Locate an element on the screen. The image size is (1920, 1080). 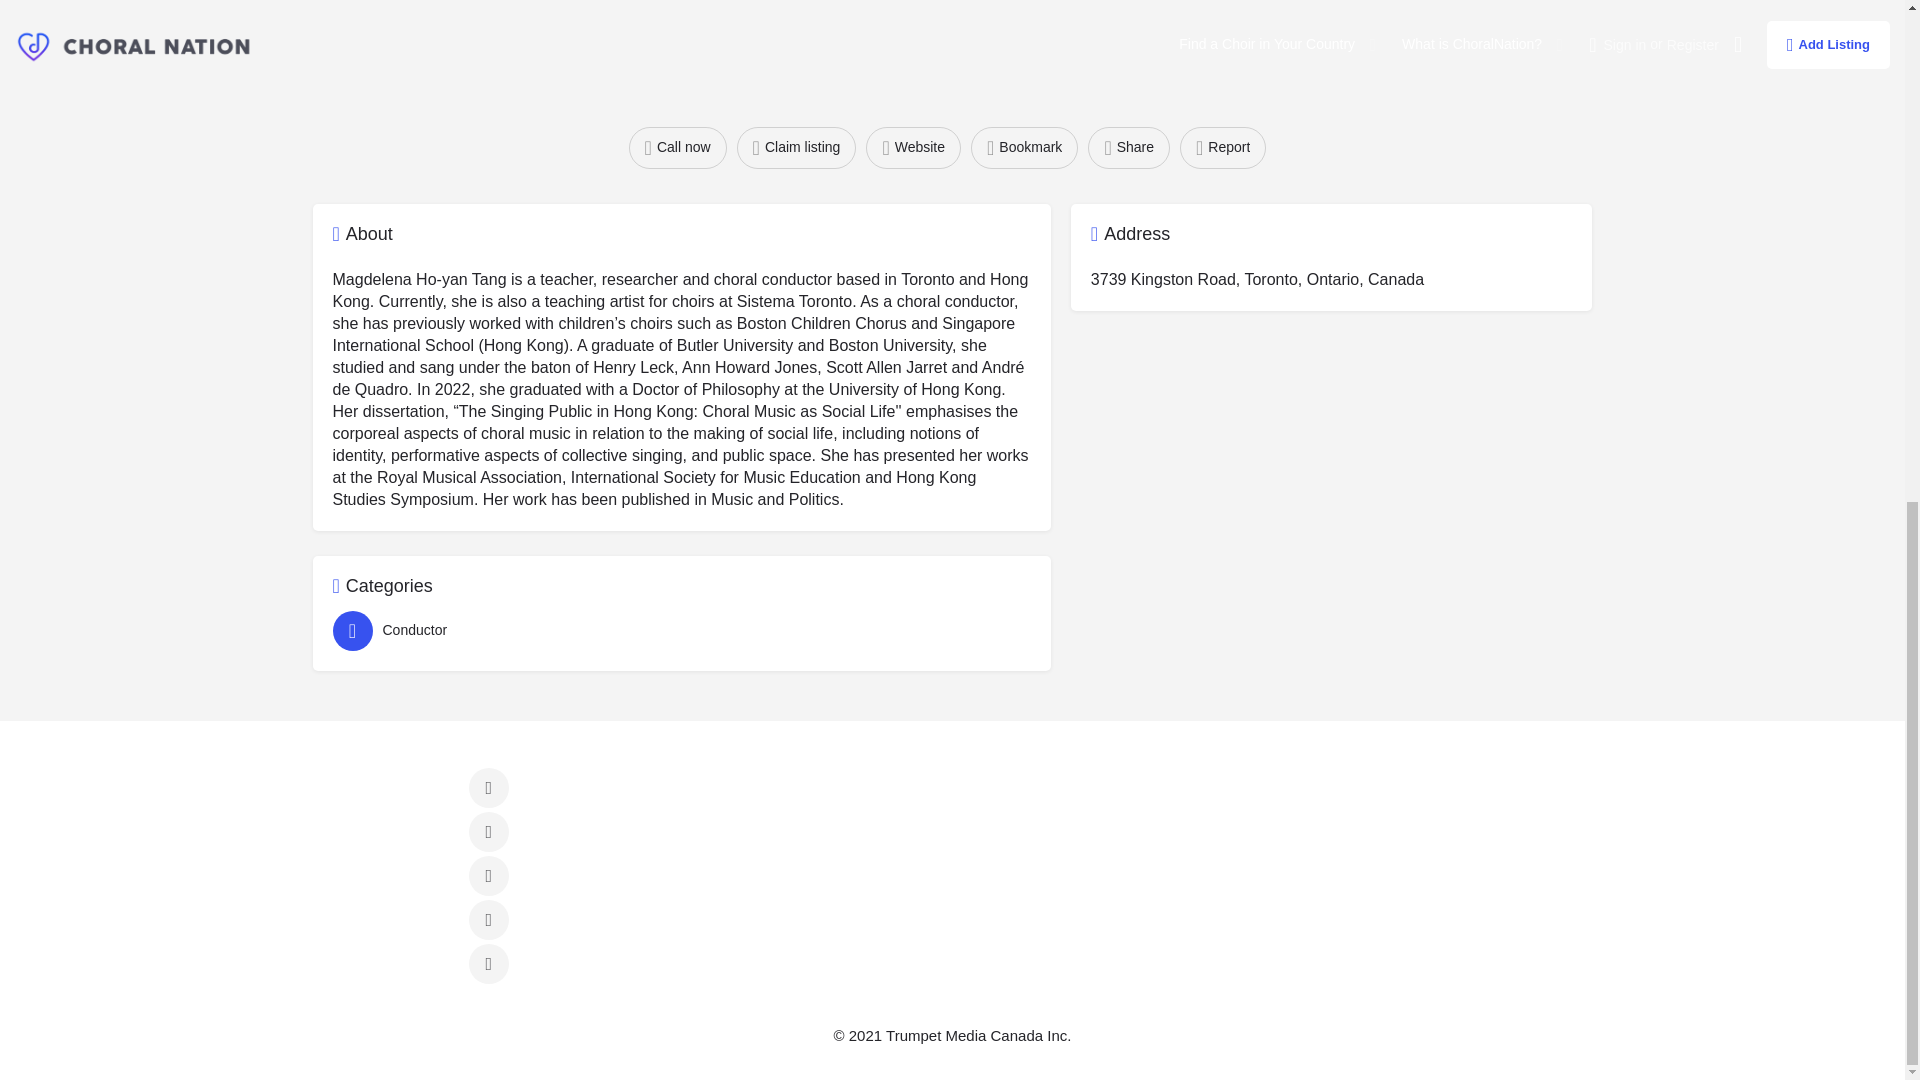
Claim listing is located at coordinates (796, 148).